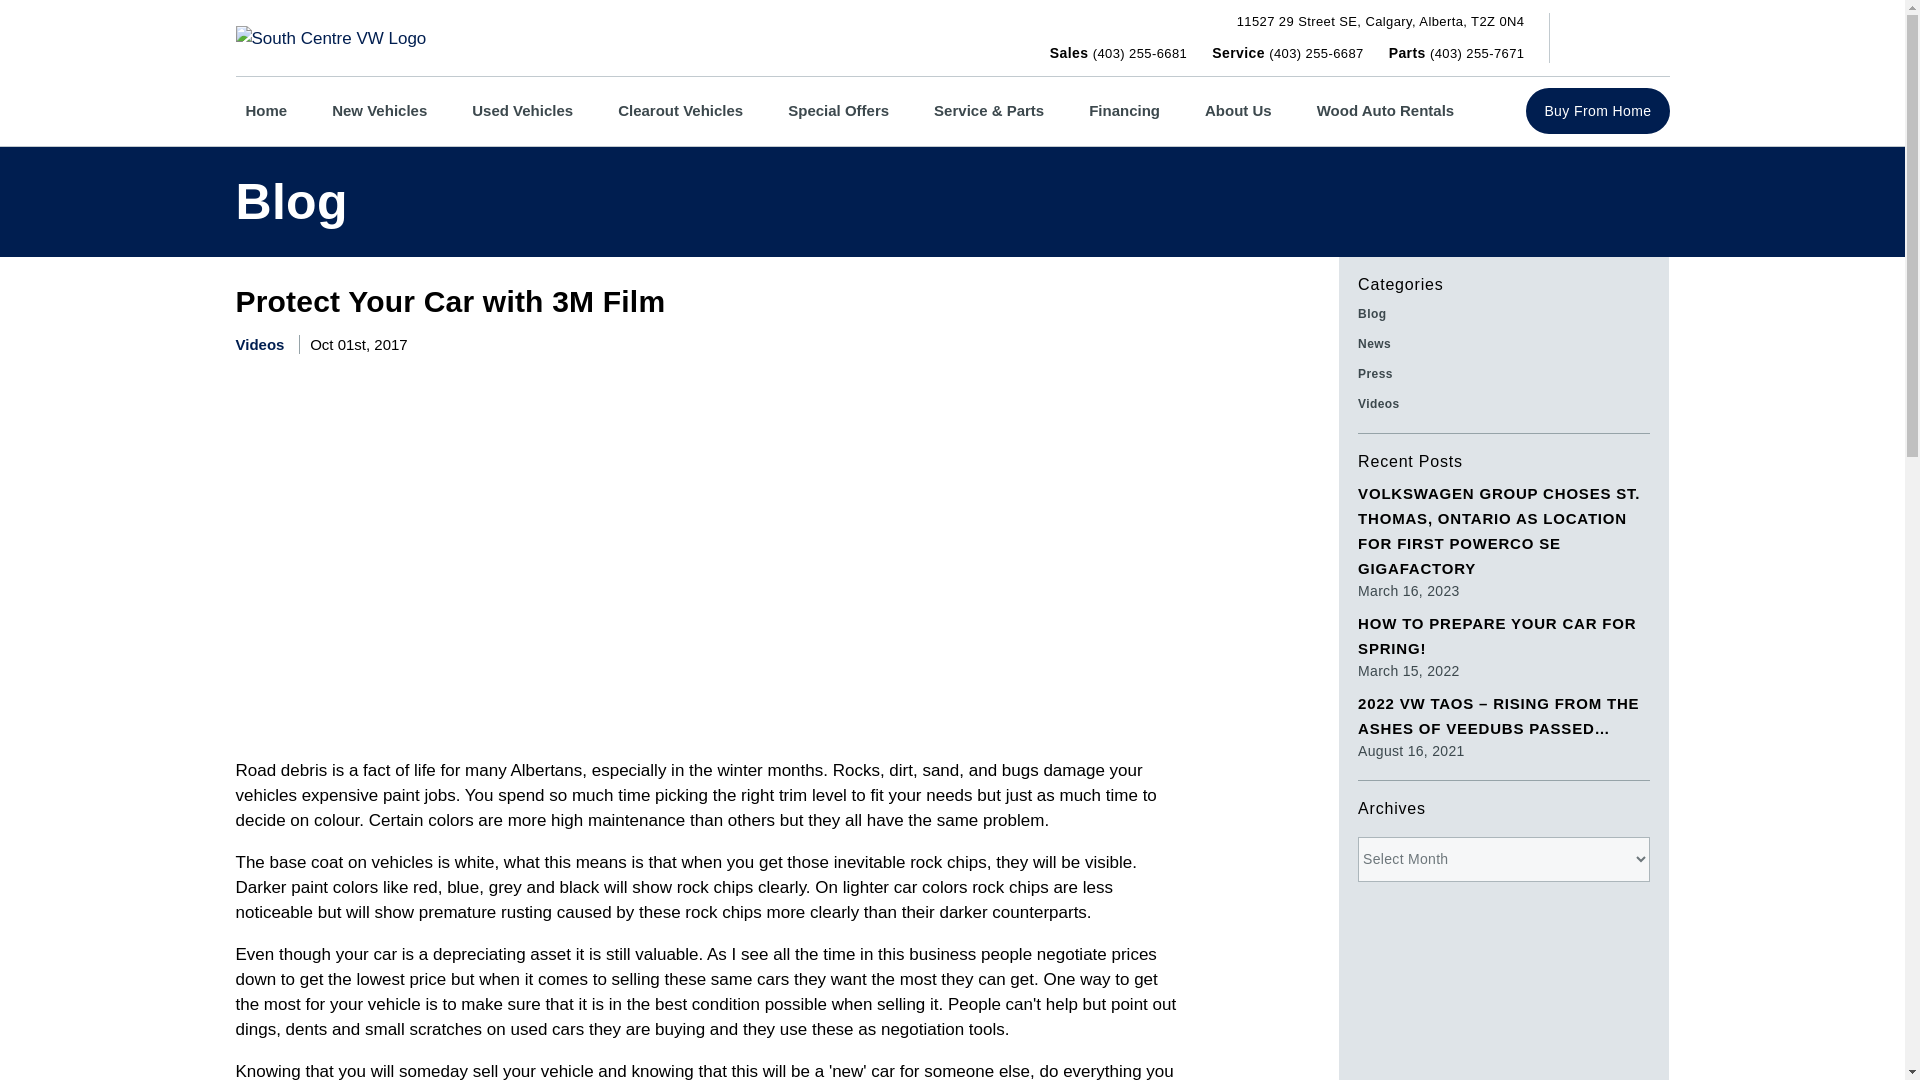  I want to click on Buy From Home, so click(680, 110).